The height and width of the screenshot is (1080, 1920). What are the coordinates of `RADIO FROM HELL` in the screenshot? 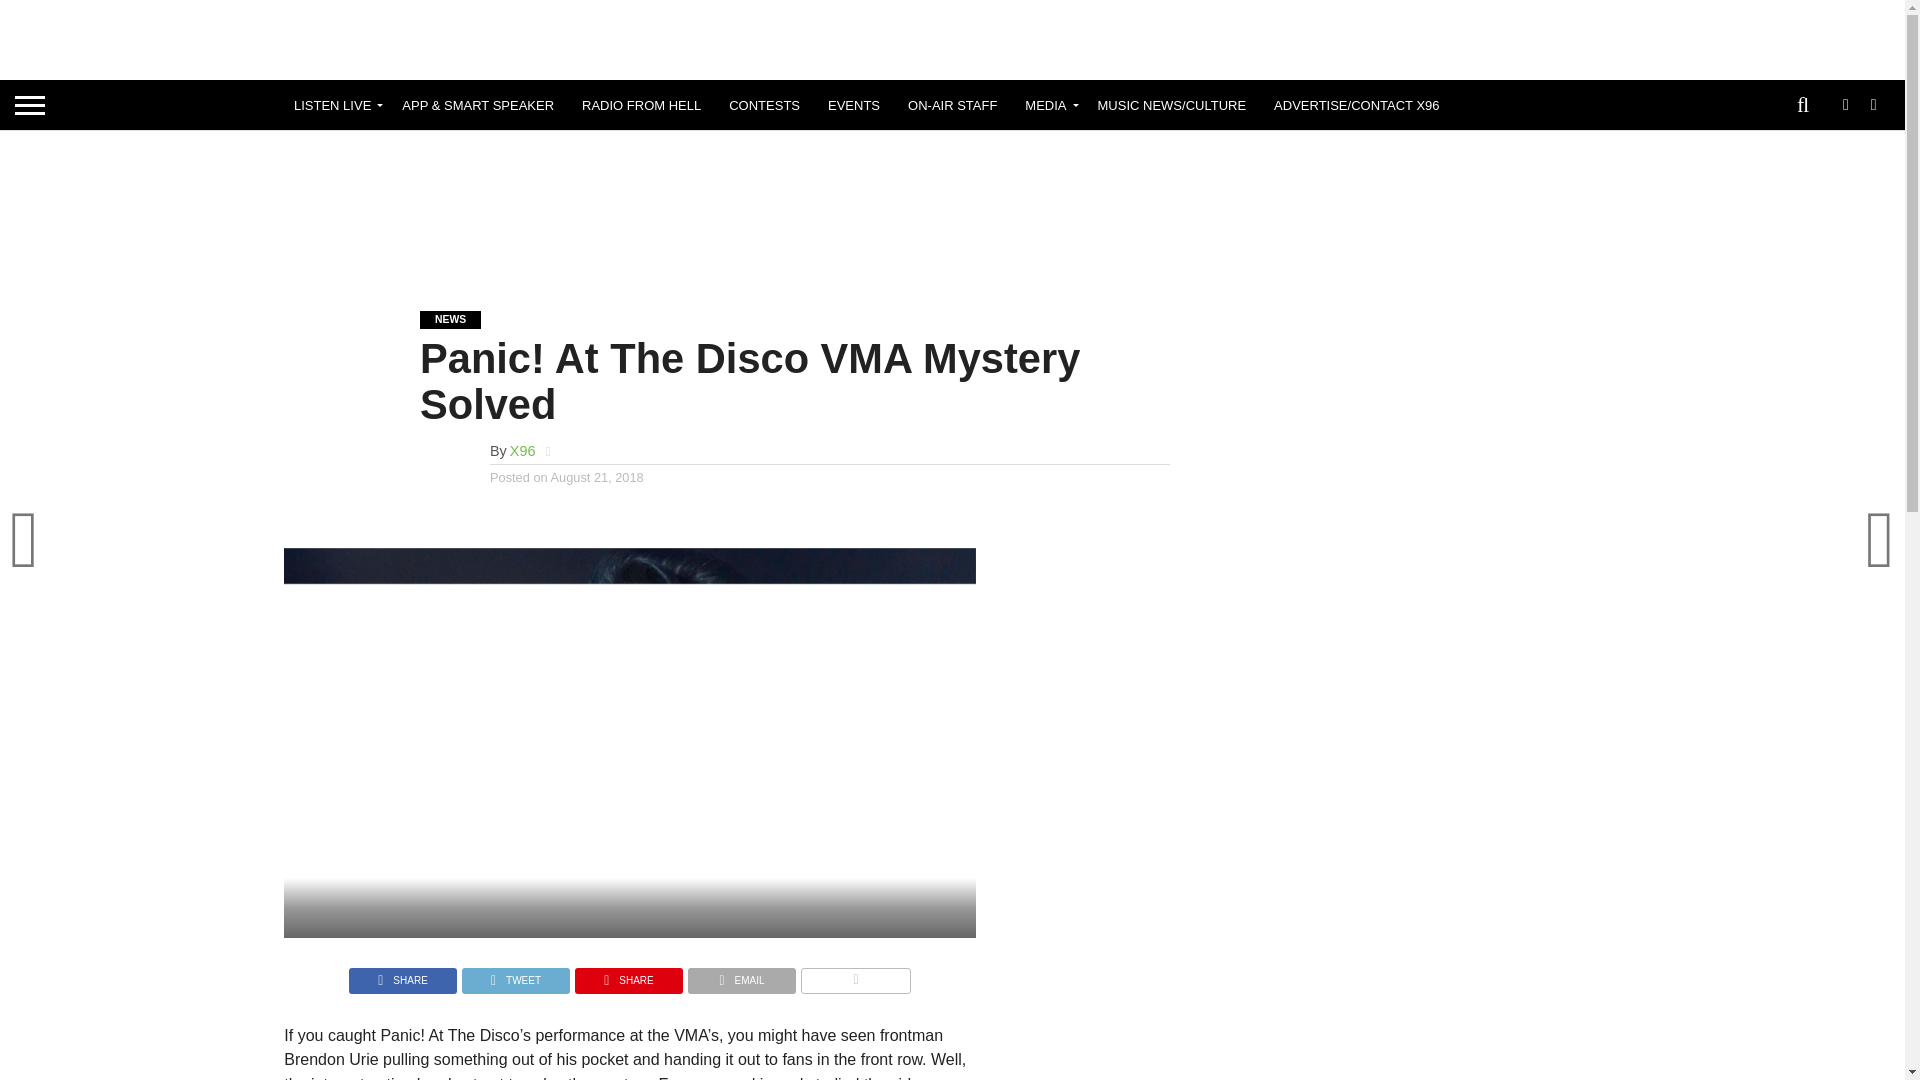 It's located at (641, 104).